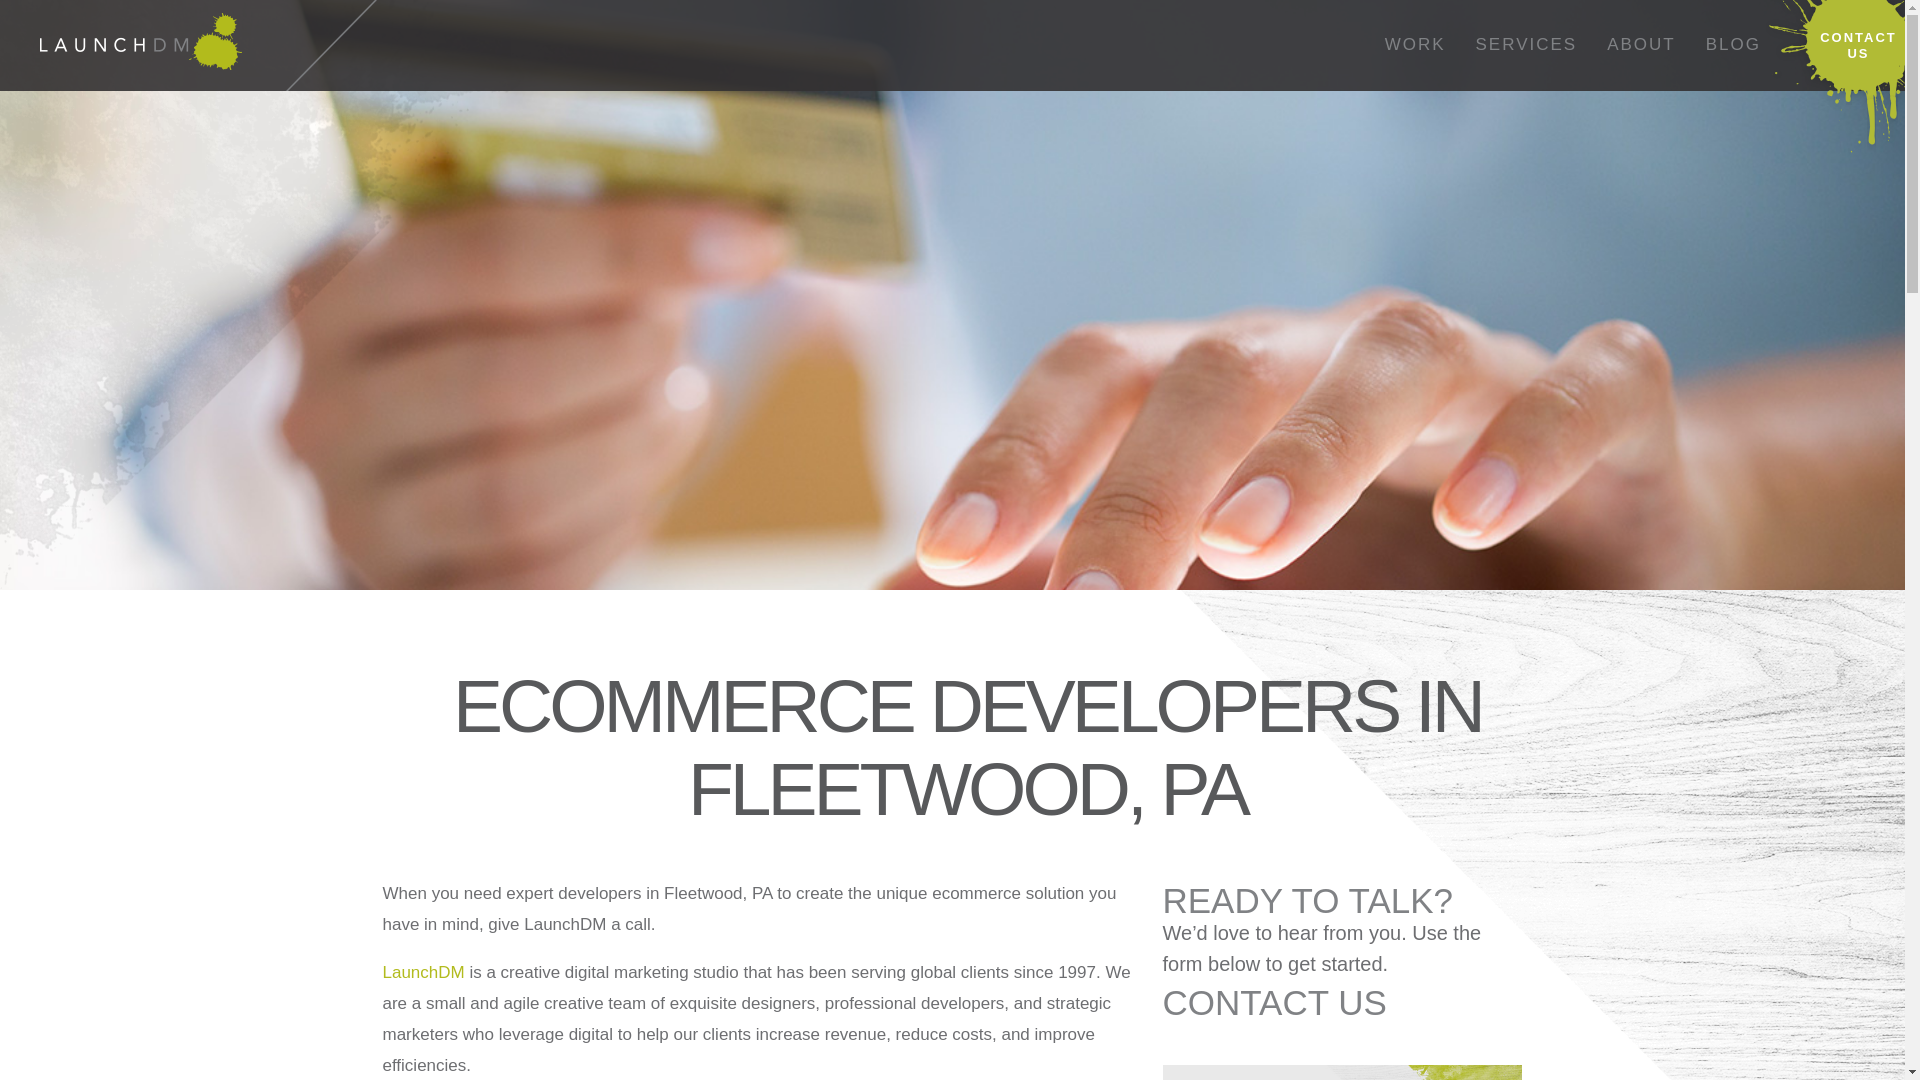 This screenshot has width=1920, height=1080. Describe the element at coordinates (1527, 45) in the screenshot. I see `SERVICES` at that location.